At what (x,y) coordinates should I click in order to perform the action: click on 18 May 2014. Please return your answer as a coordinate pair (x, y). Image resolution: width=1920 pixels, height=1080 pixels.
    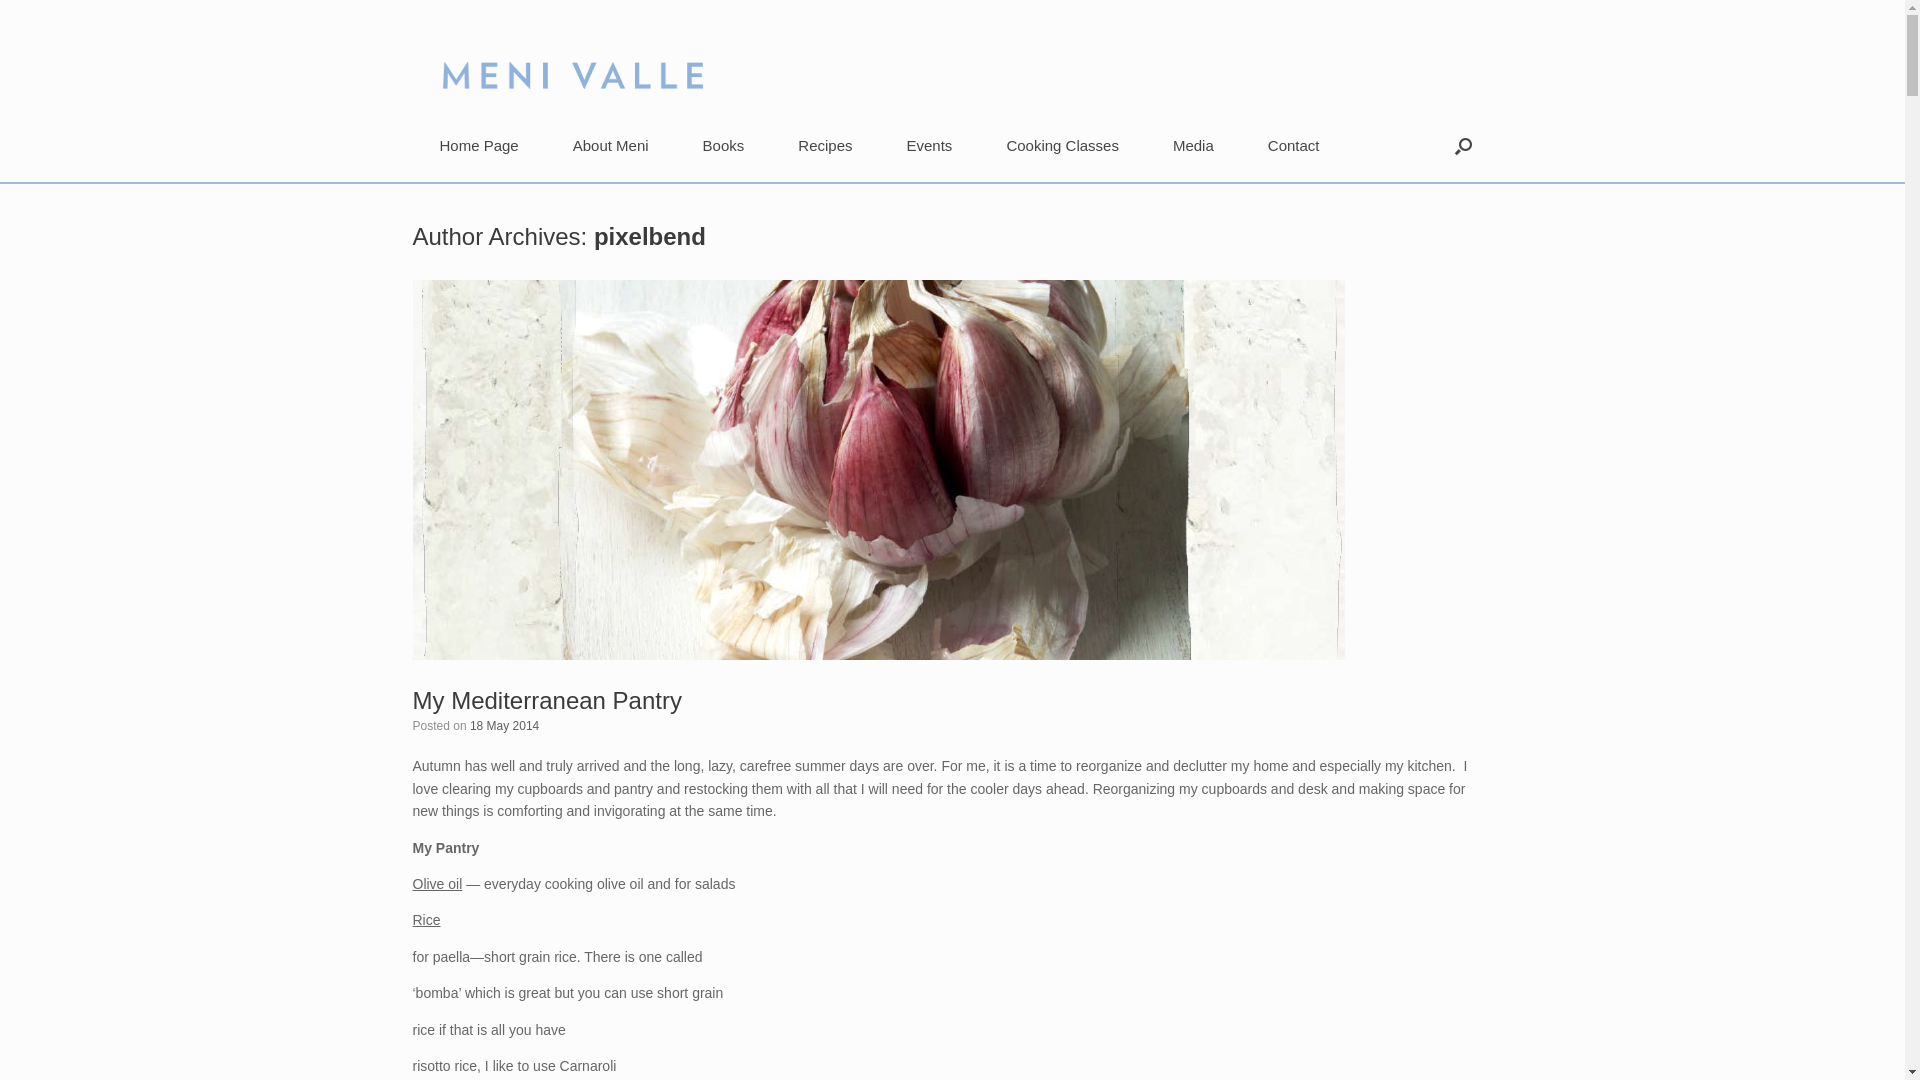
    Looking at the image, I should click on (504, 726).